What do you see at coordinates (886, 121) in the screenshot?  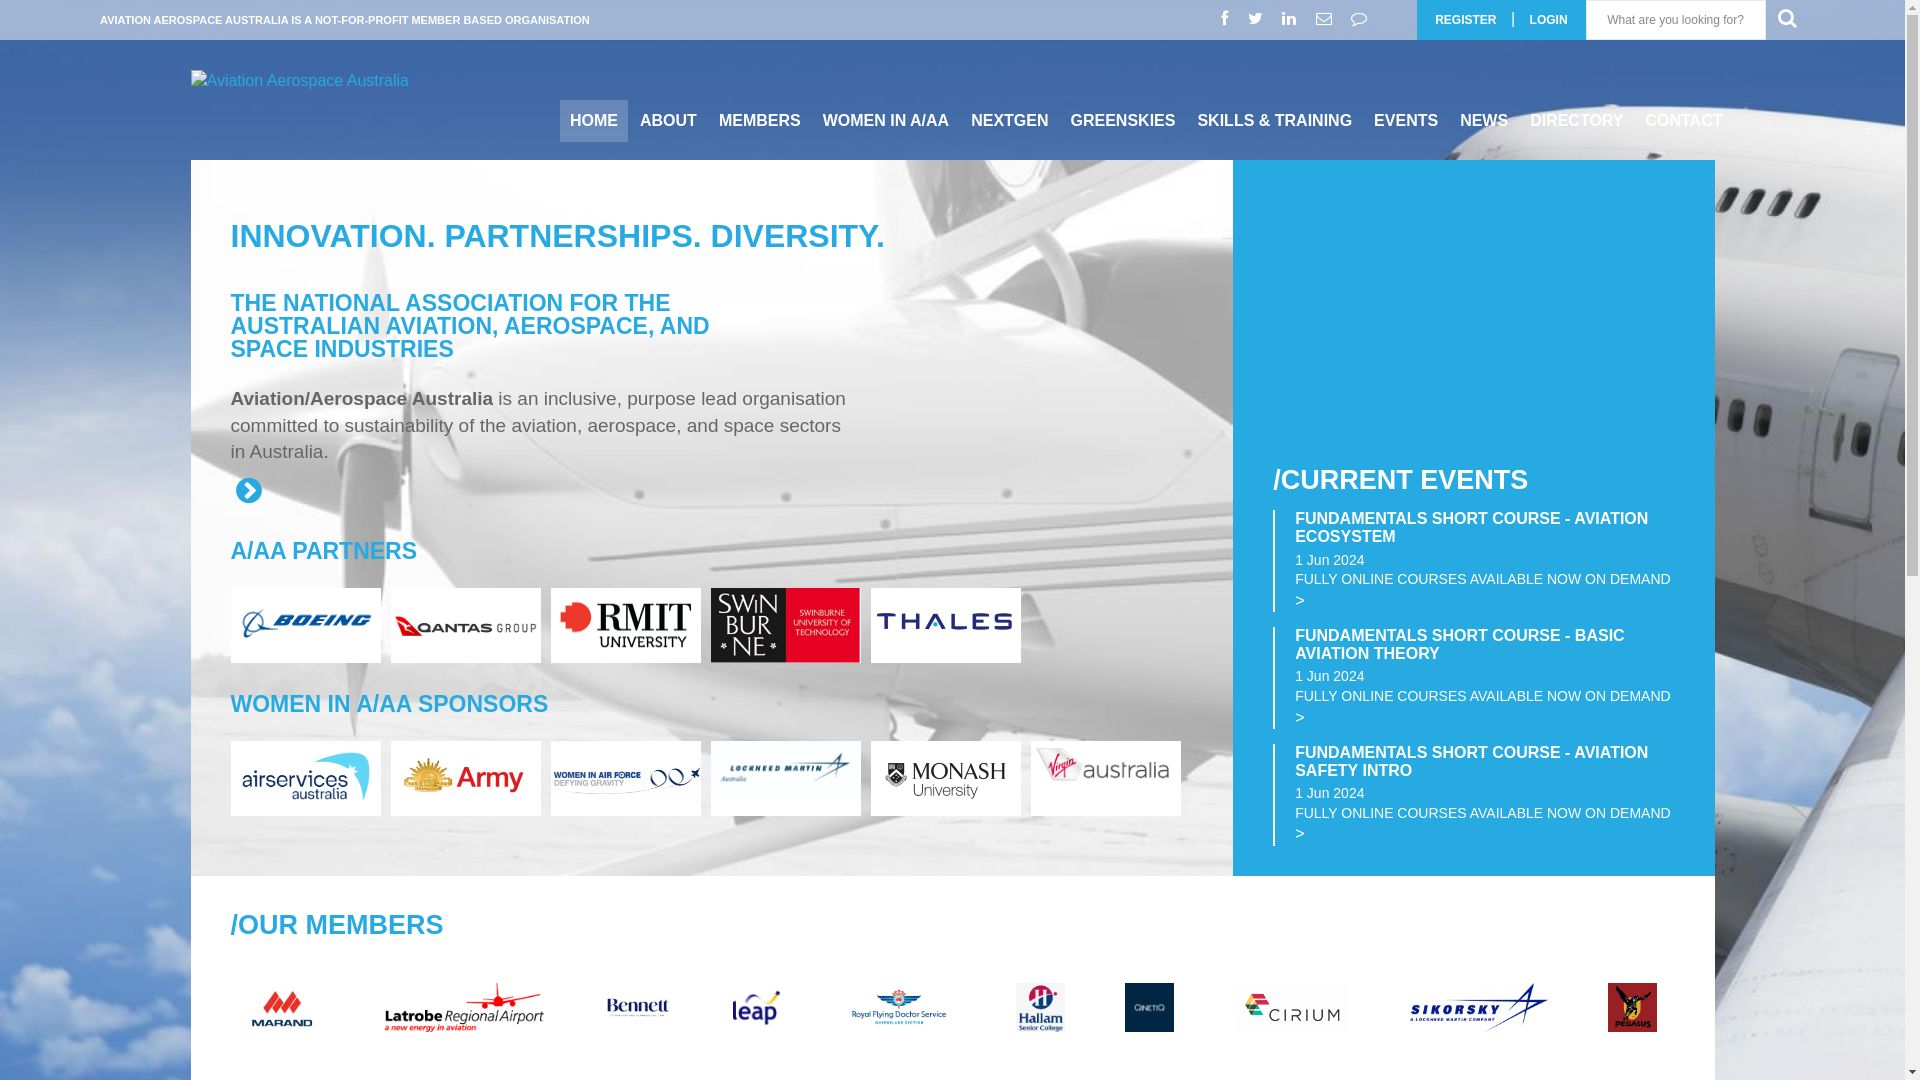 I see `WOMEN IN A/AA` at bounding box center [886, 121].